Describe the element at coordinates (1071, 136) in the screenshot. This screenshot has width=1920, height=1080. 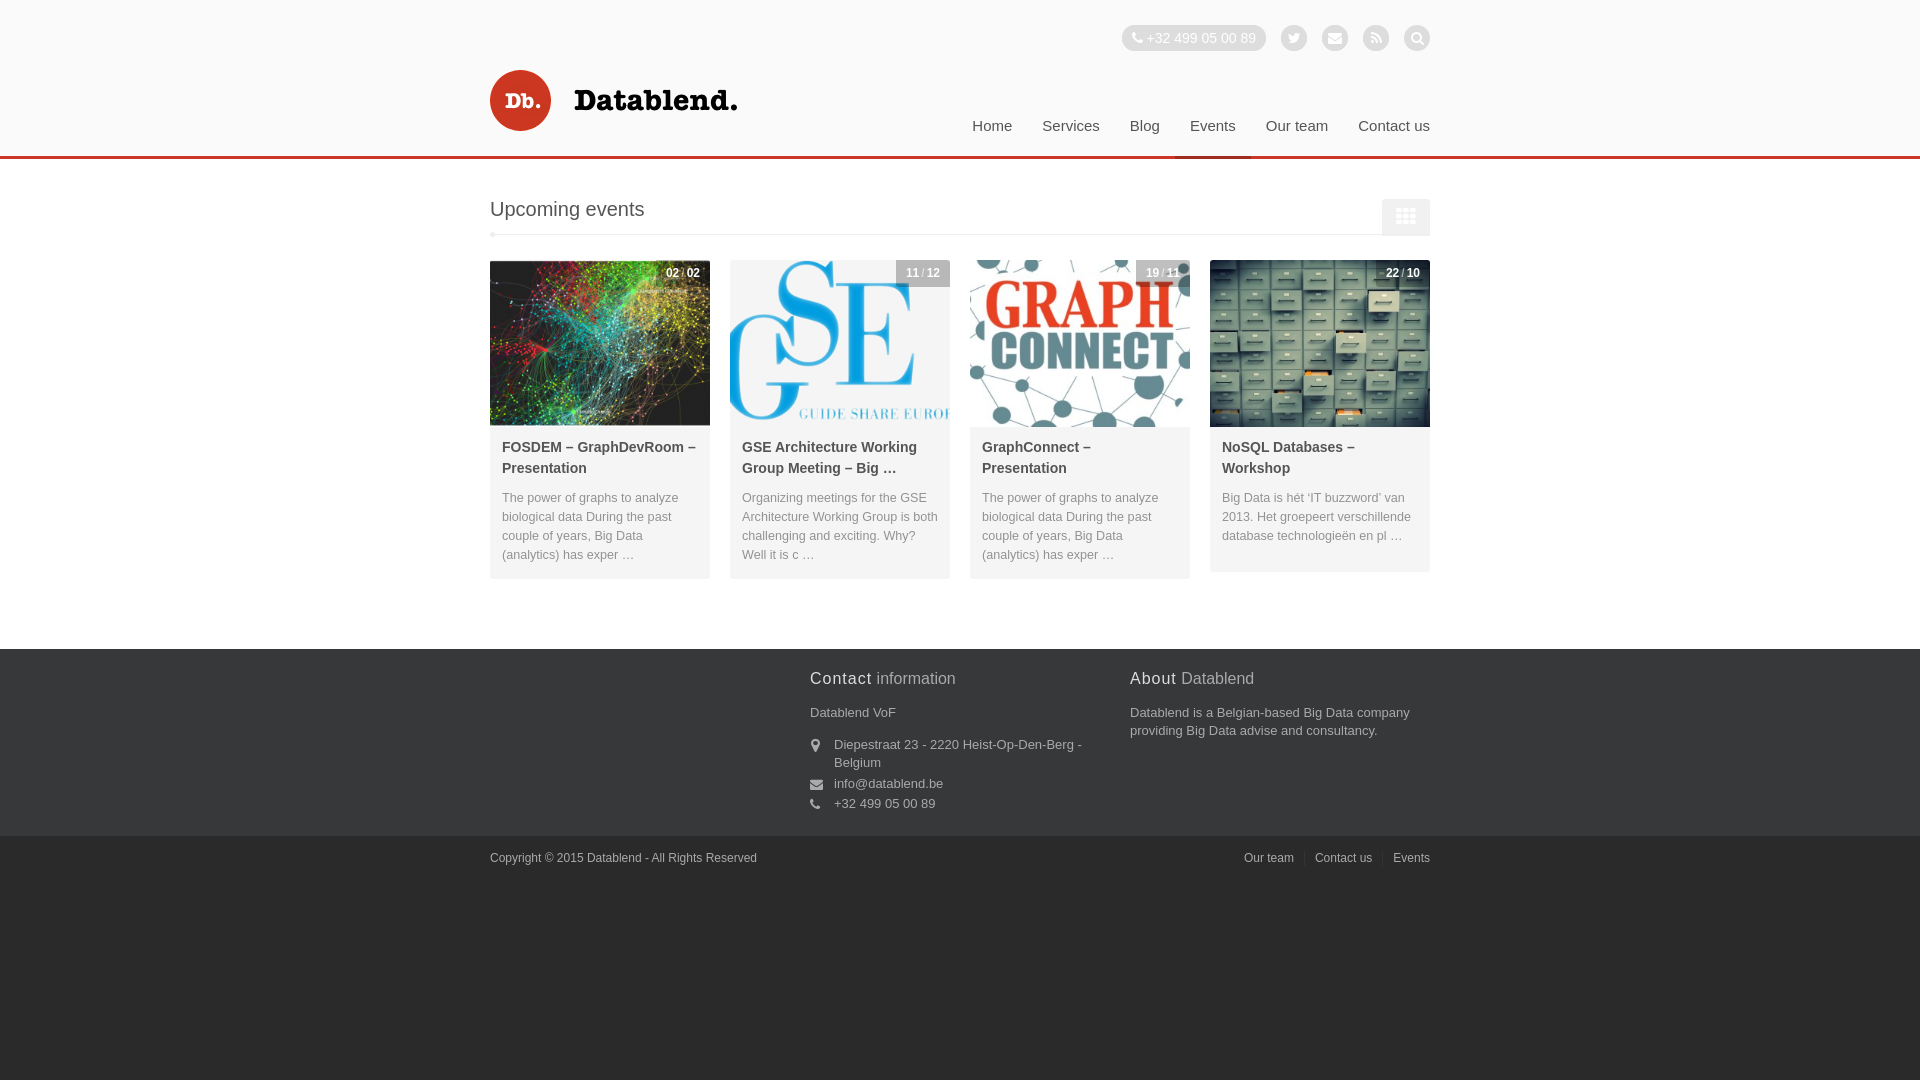
I see `Services` at that location.